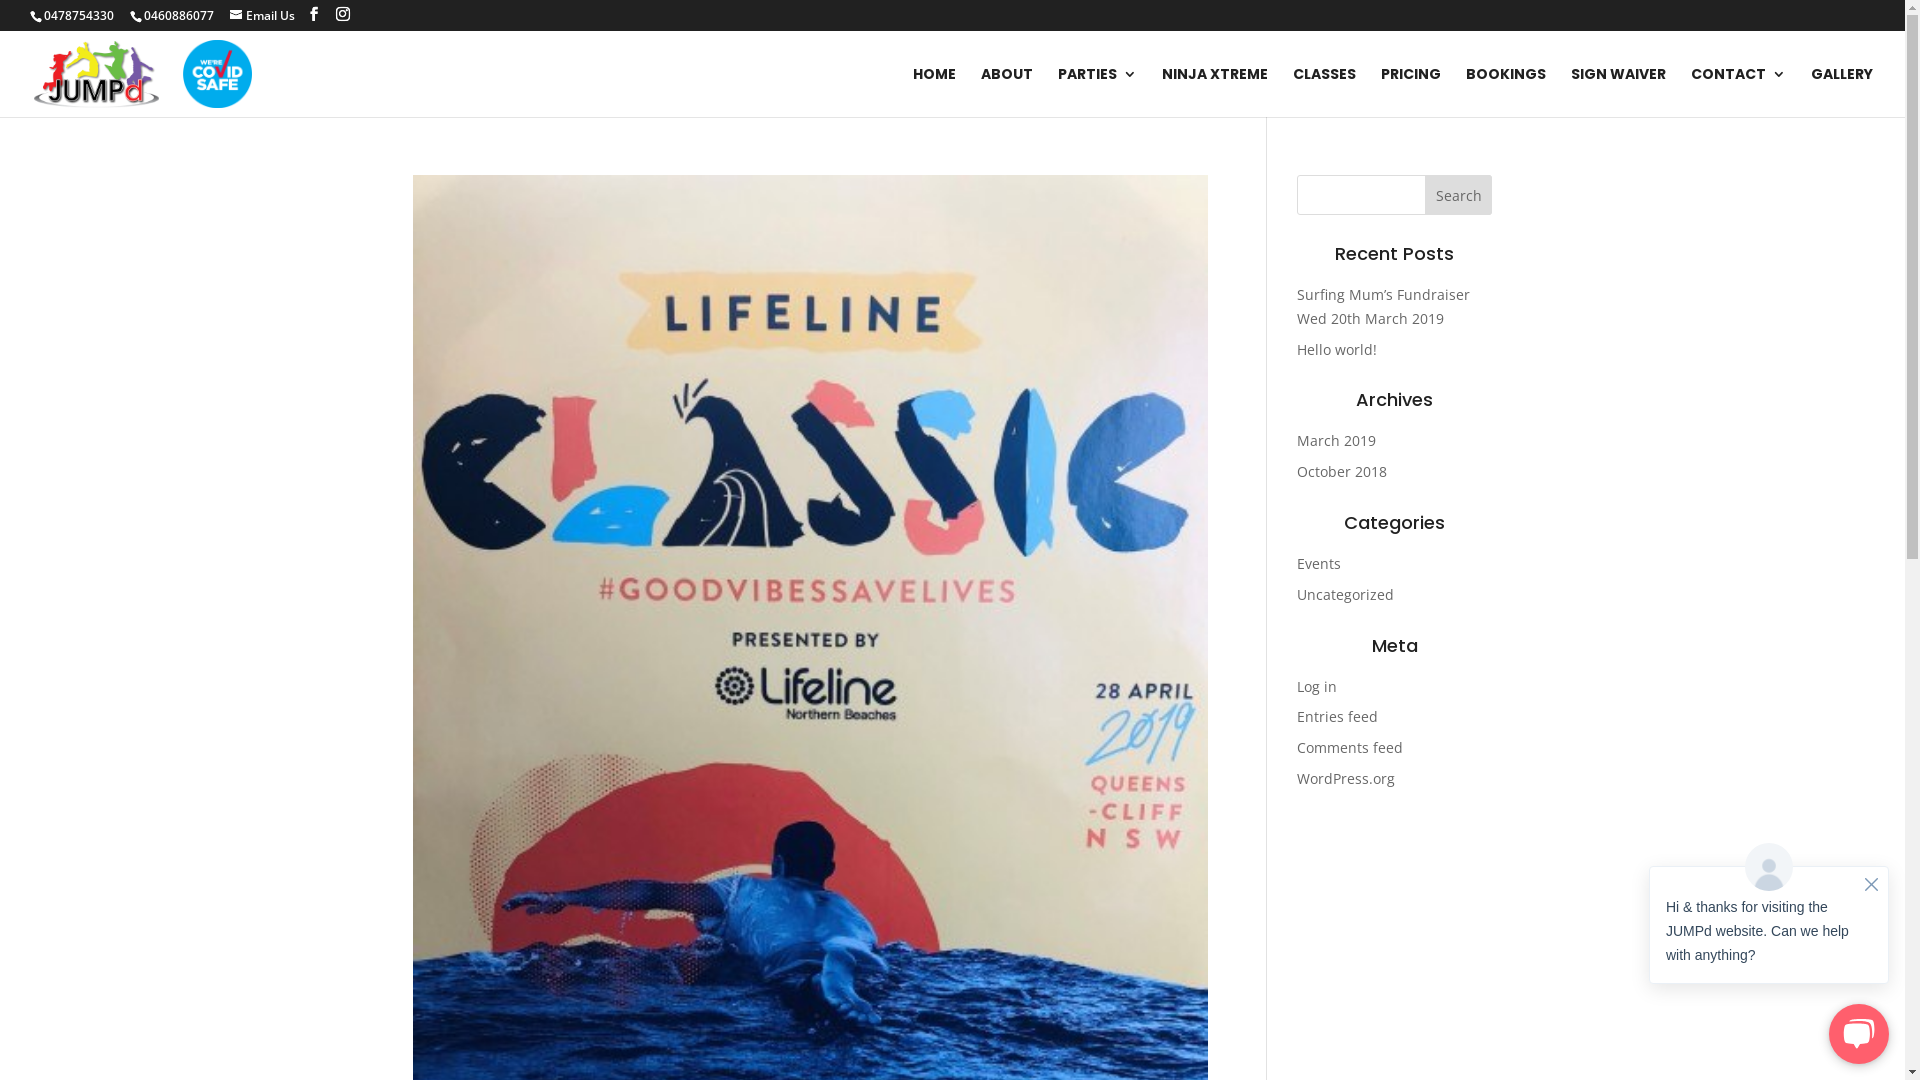 The width and height of the screenshot is (1920, 1080). I want to click on Hello world!, so click(1337, 350).